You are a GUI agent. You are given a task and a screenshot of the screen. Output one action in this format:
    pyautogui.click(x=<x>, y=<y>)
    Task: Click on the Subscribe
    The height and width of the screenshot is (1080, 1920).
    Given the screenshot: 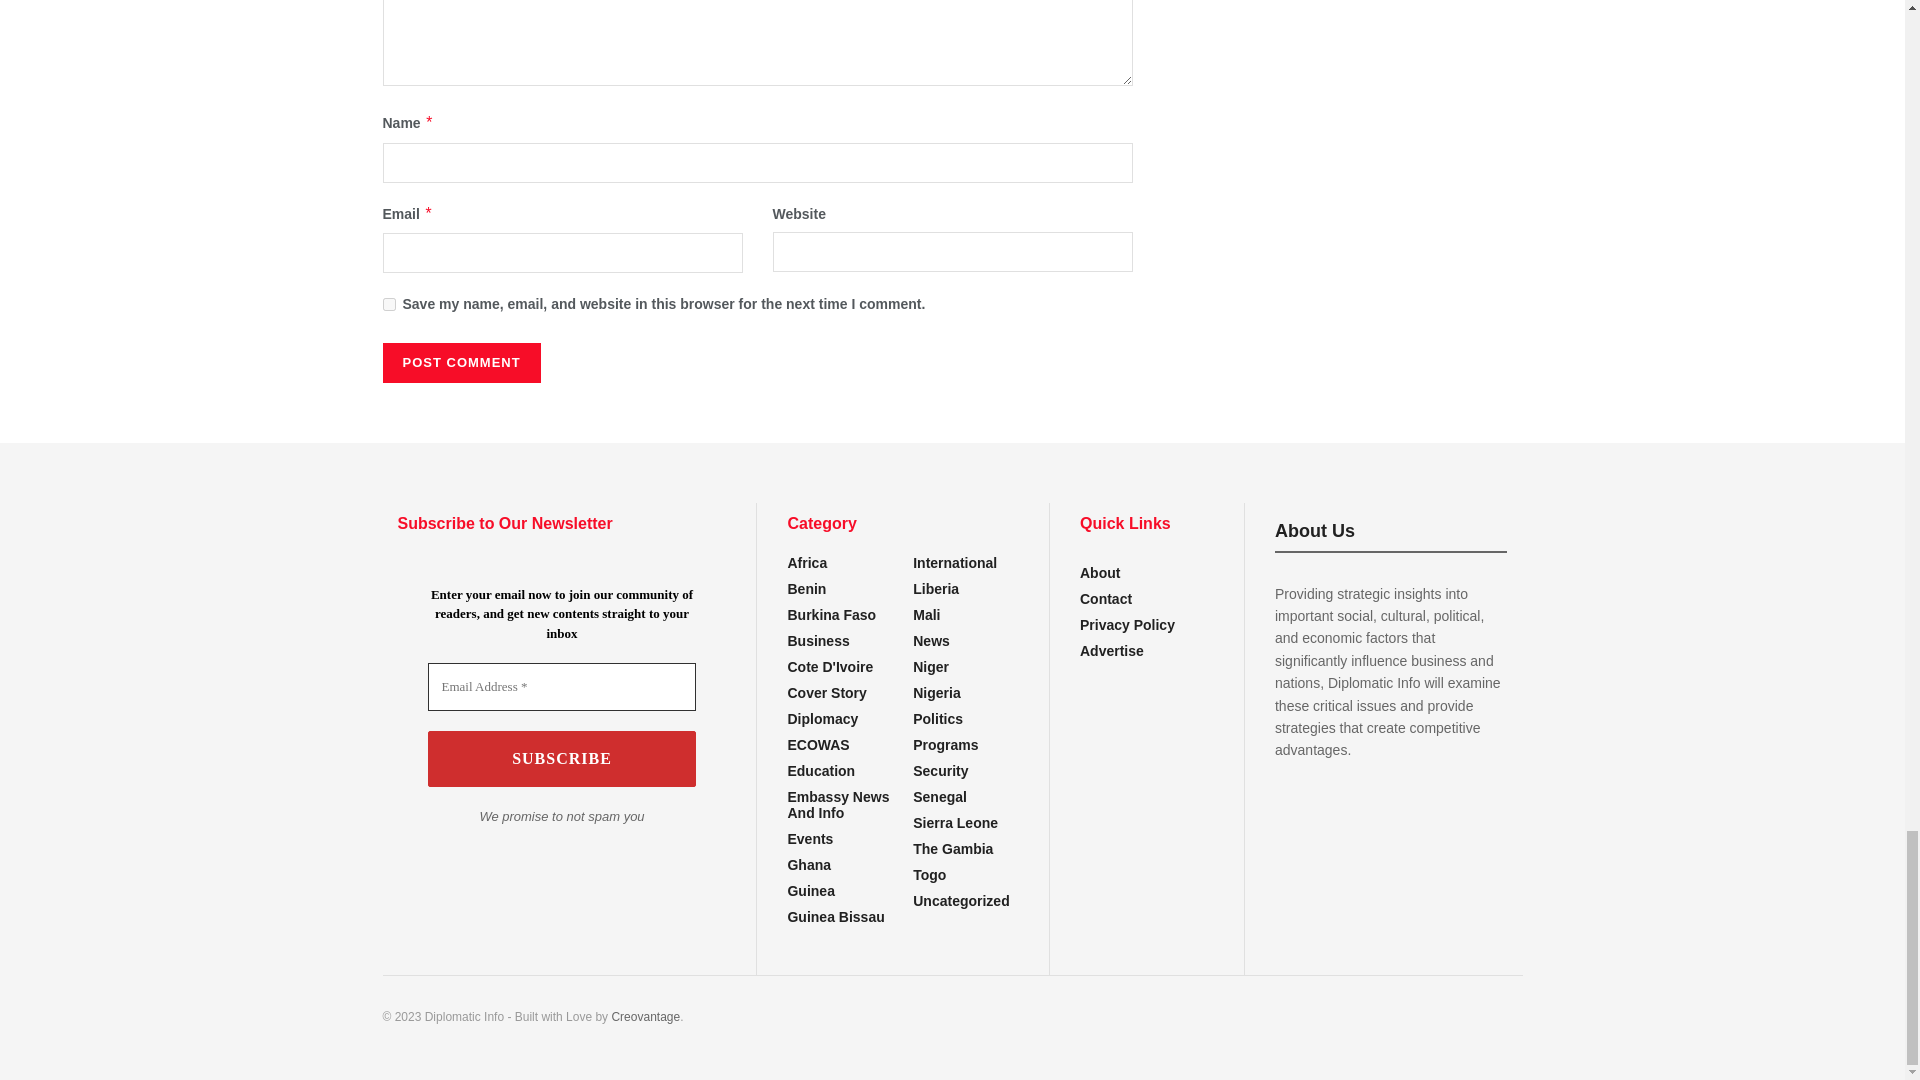 What is the action you would take?
    pyautogui.click(x=562, y=759)
    